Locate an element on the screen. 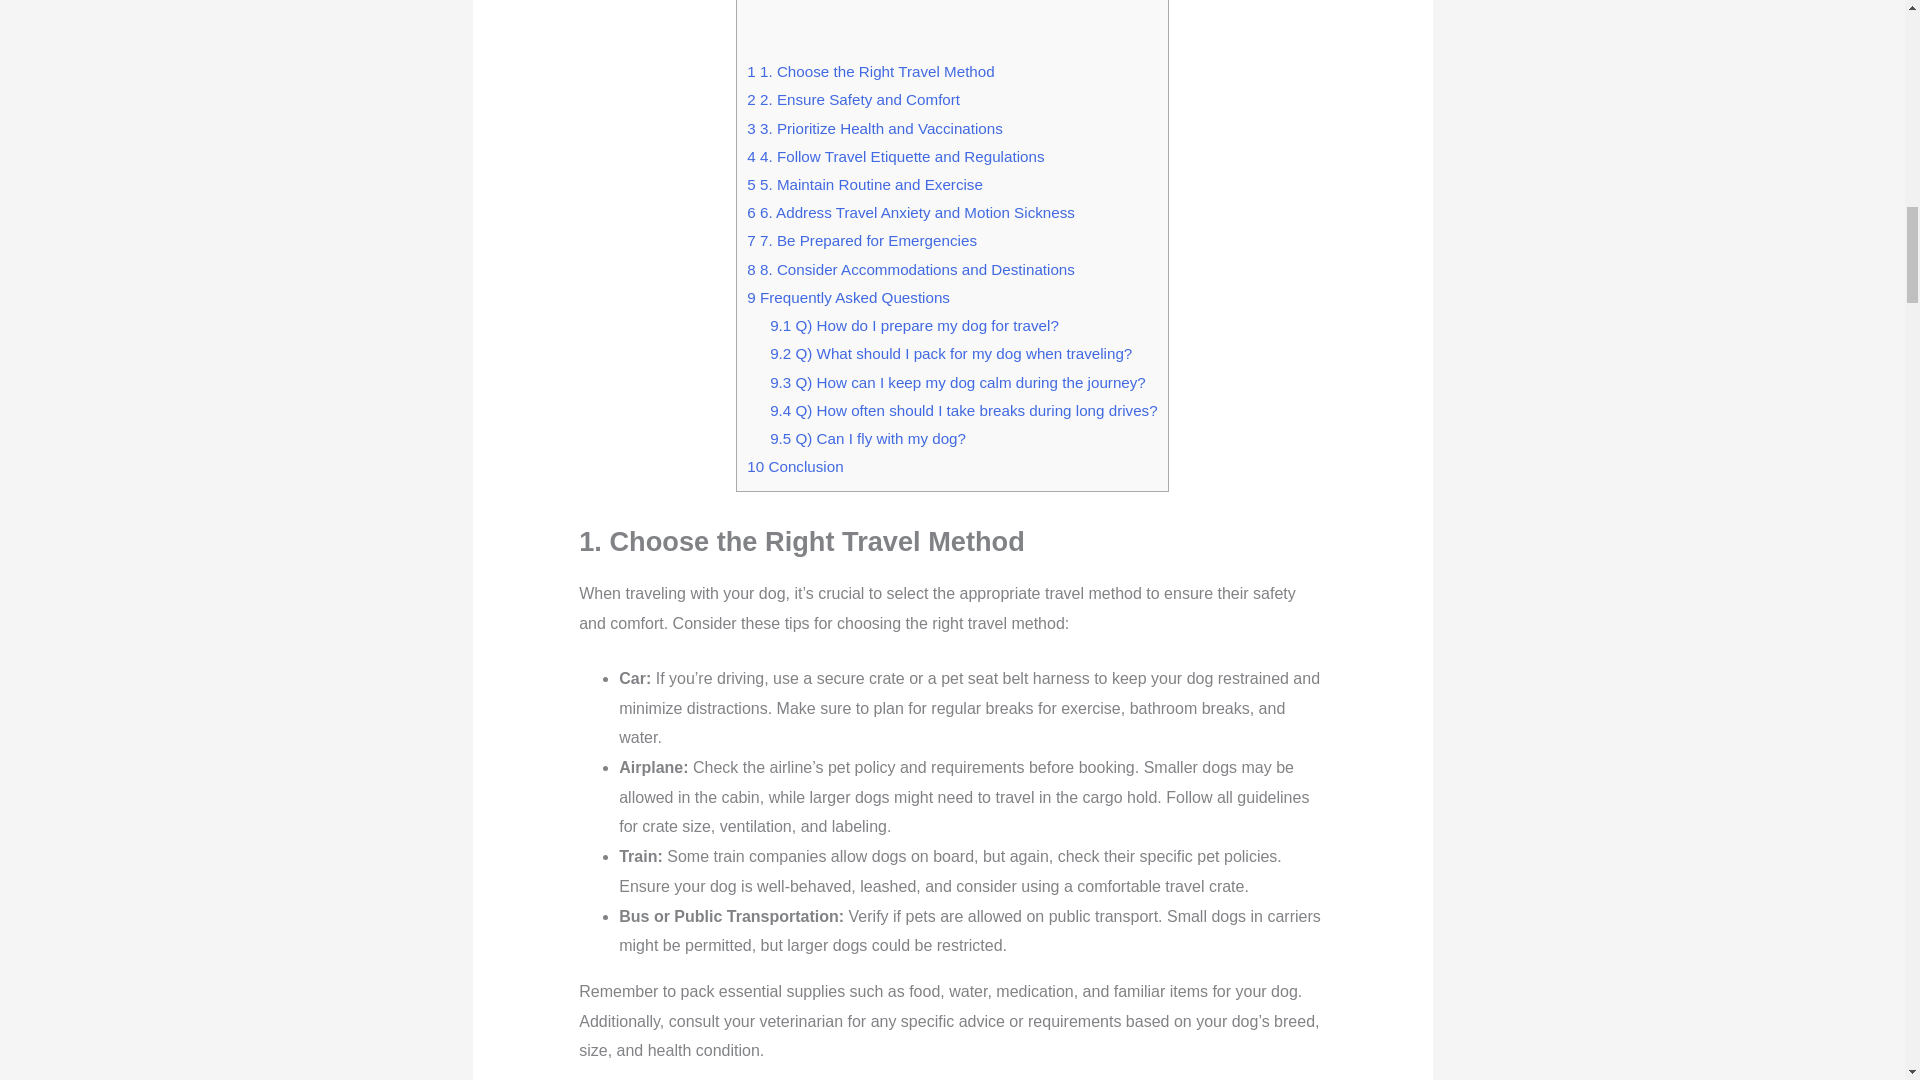 The height and width of the screenshot is (1080, 1920). 3 3. Prioritize Health and Vaccinations is located at coordinates (874, 128).